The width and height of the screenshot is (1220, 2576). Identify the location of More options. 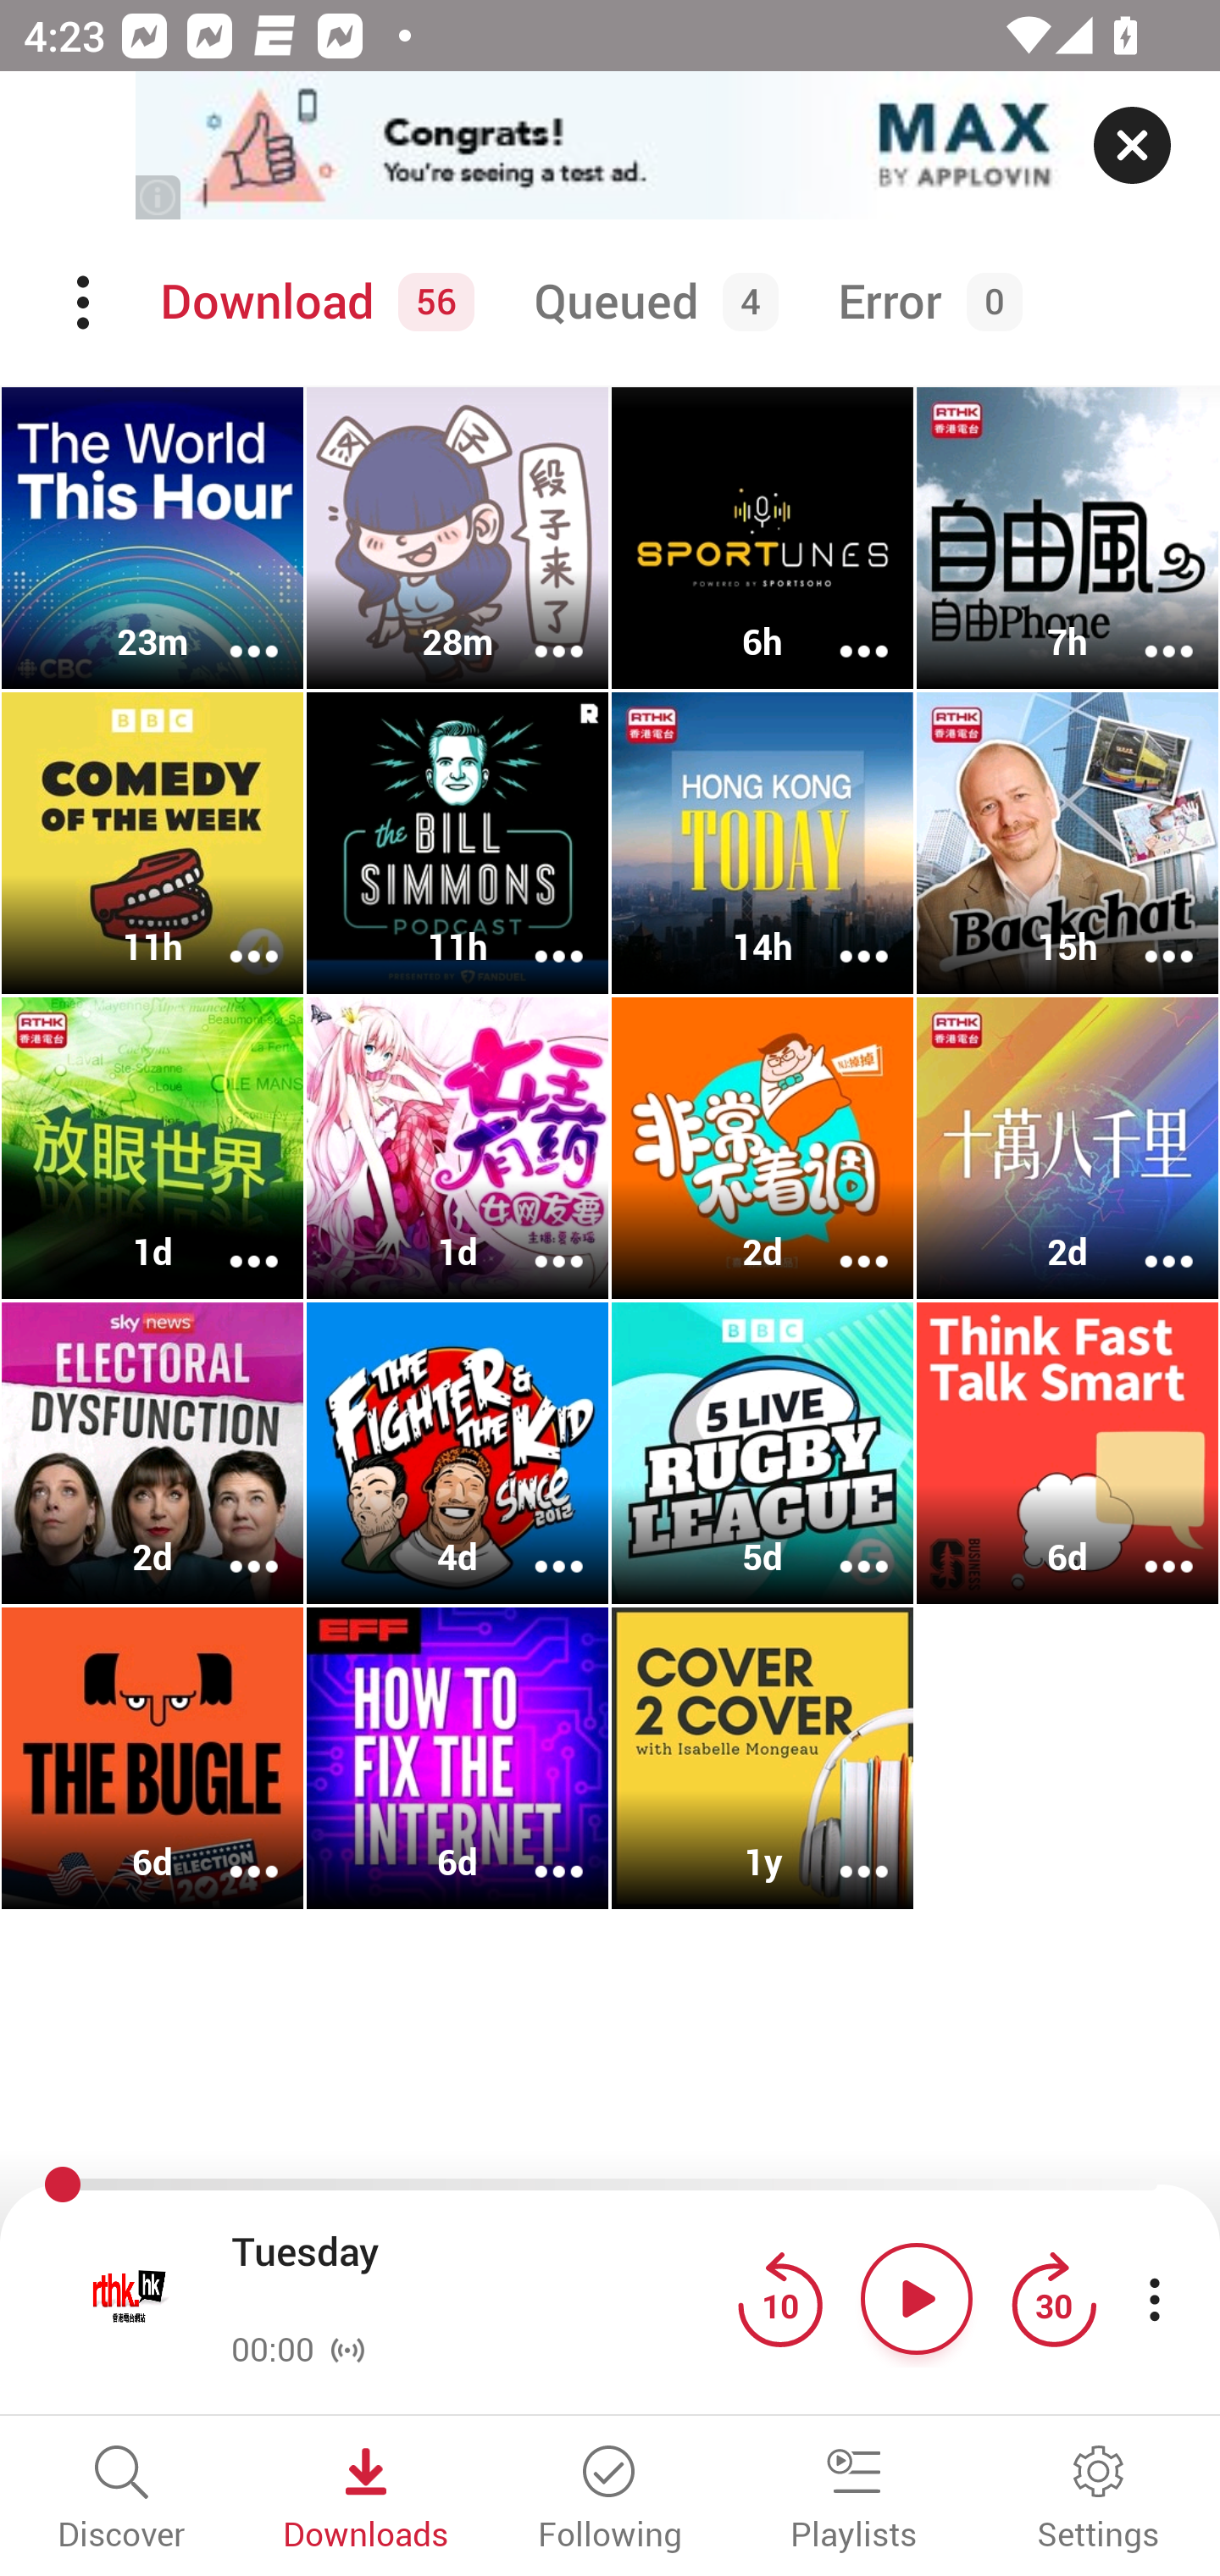
(842, 628).